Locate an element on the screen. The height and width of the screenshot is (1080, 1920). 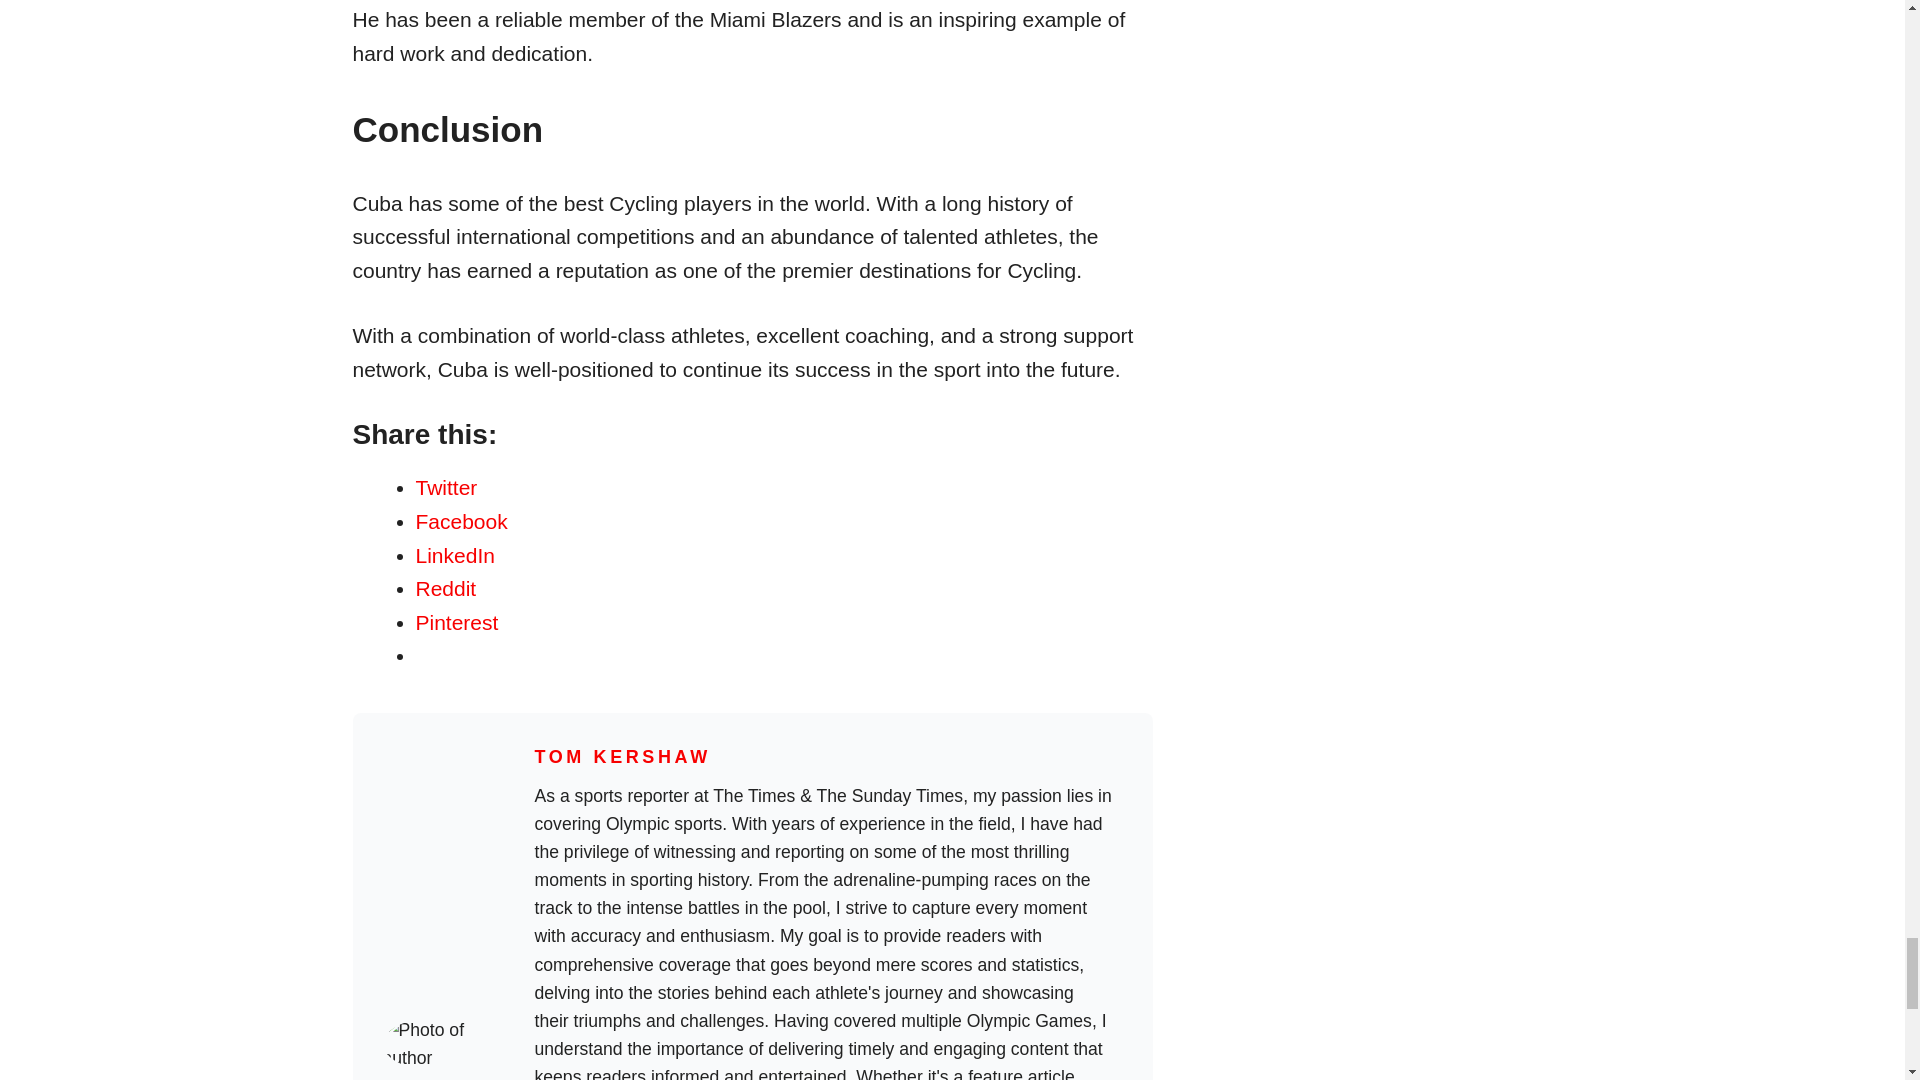
LinkedIn is located at coordinates (456, 556).